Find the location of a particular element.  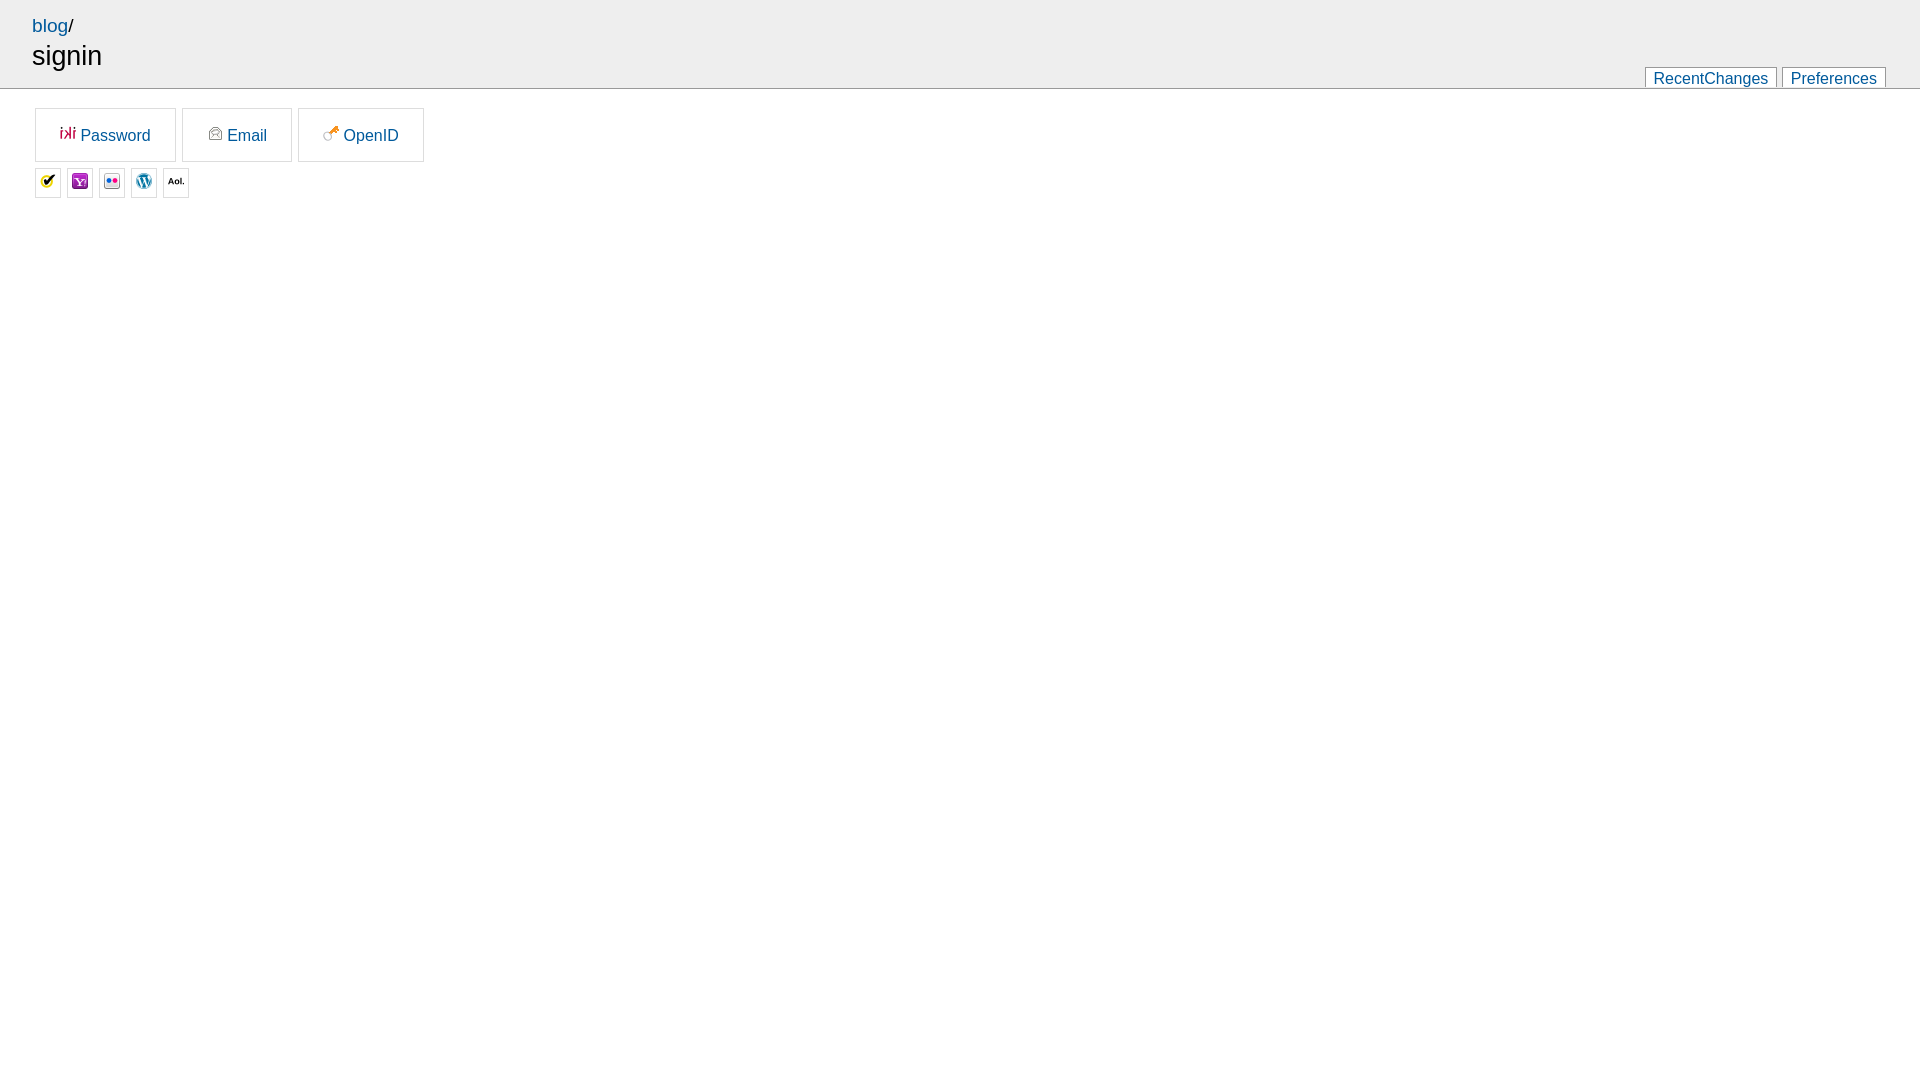

Yahoo is located at coordinates (80, 183).